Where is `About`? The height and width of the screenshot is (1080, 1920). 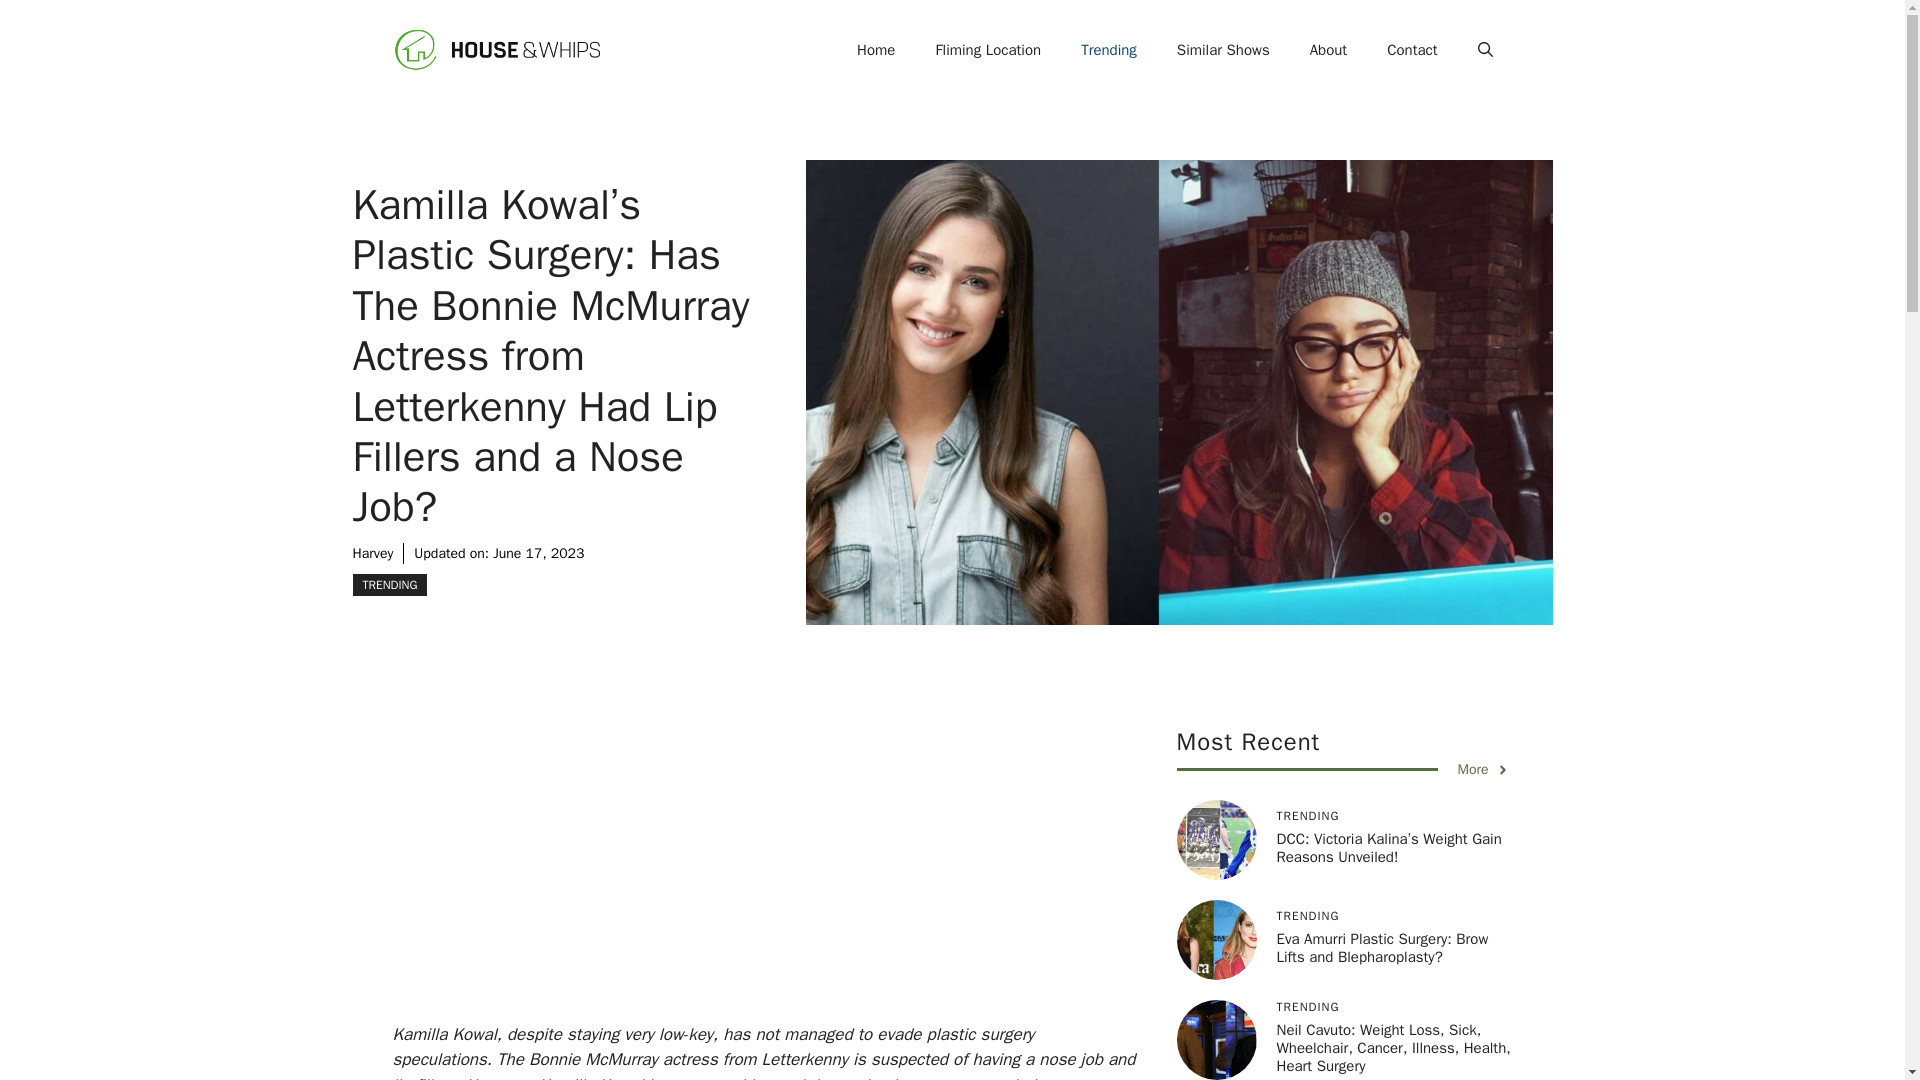
About is located at coordinates (1328, 50).